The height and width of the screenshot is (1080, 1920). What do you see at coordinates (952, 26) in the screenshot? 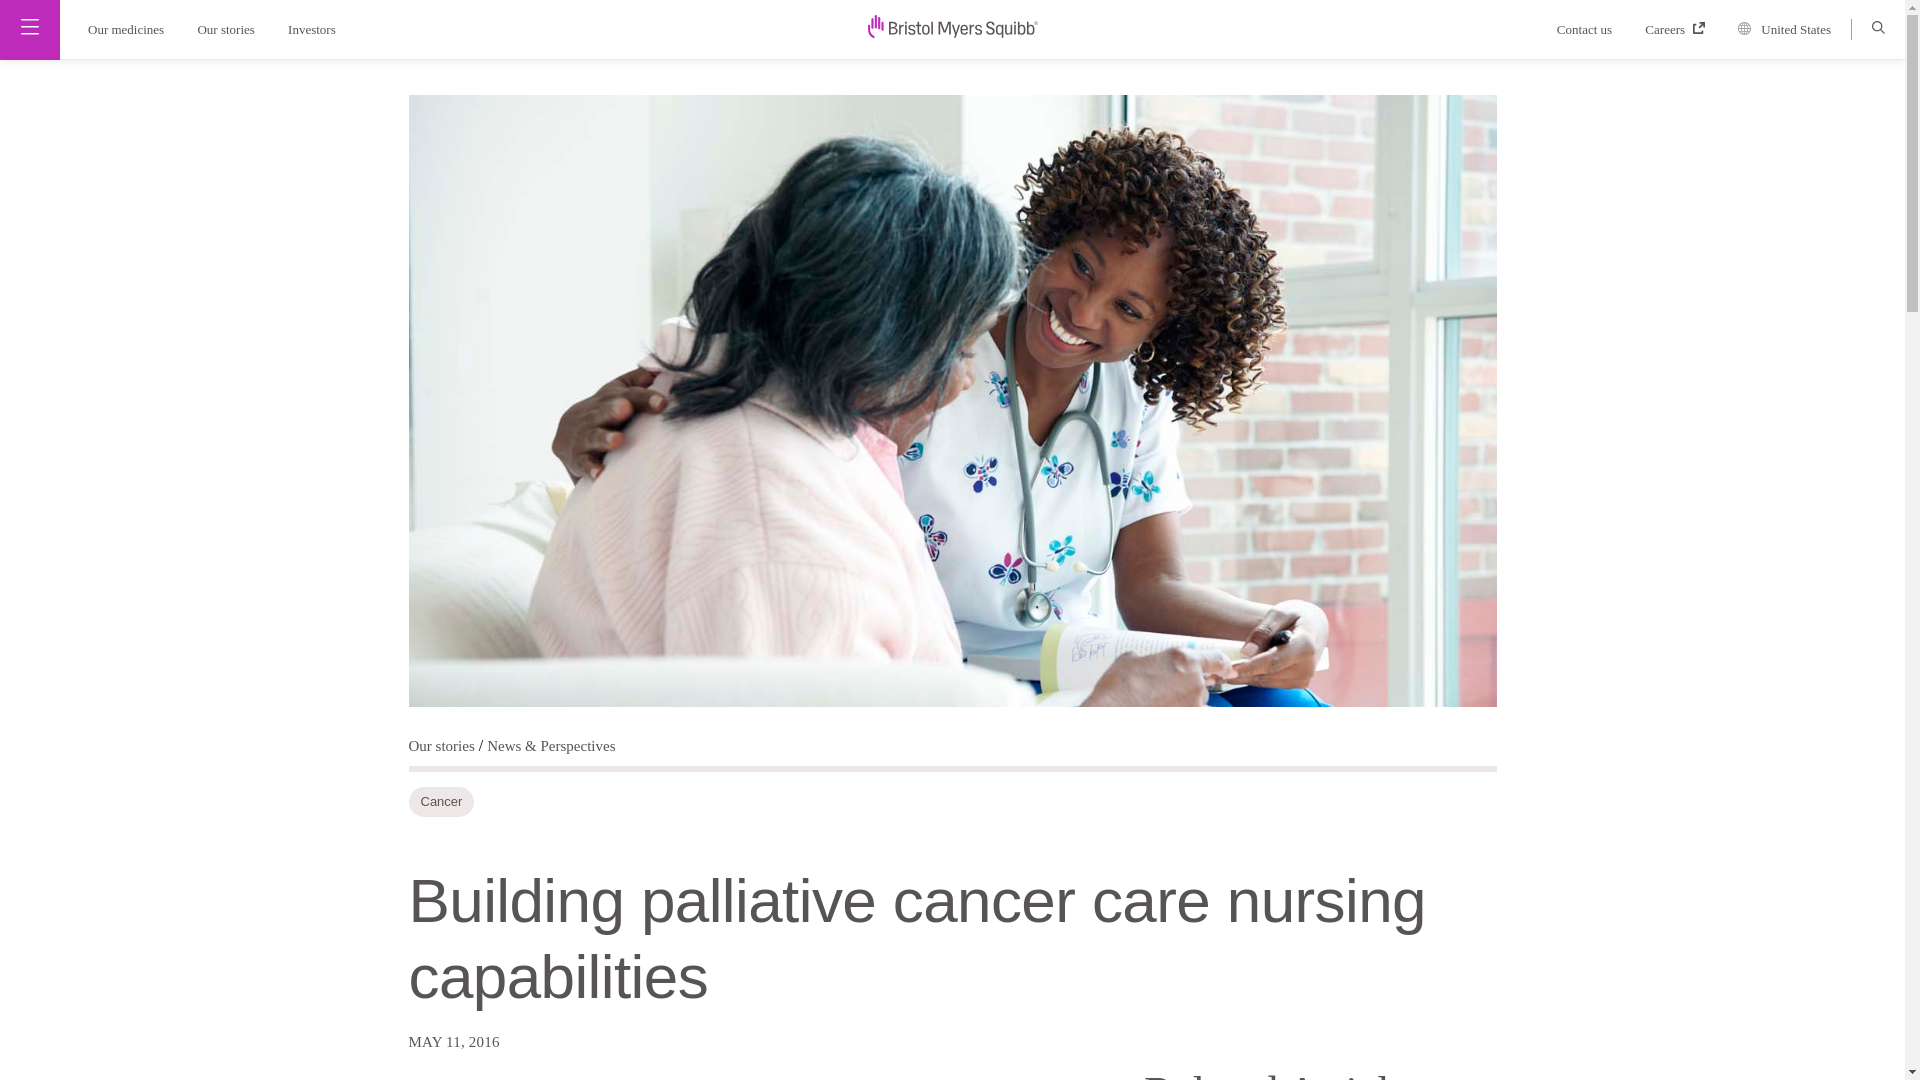
I see `null` at bounding box center [952, 26].